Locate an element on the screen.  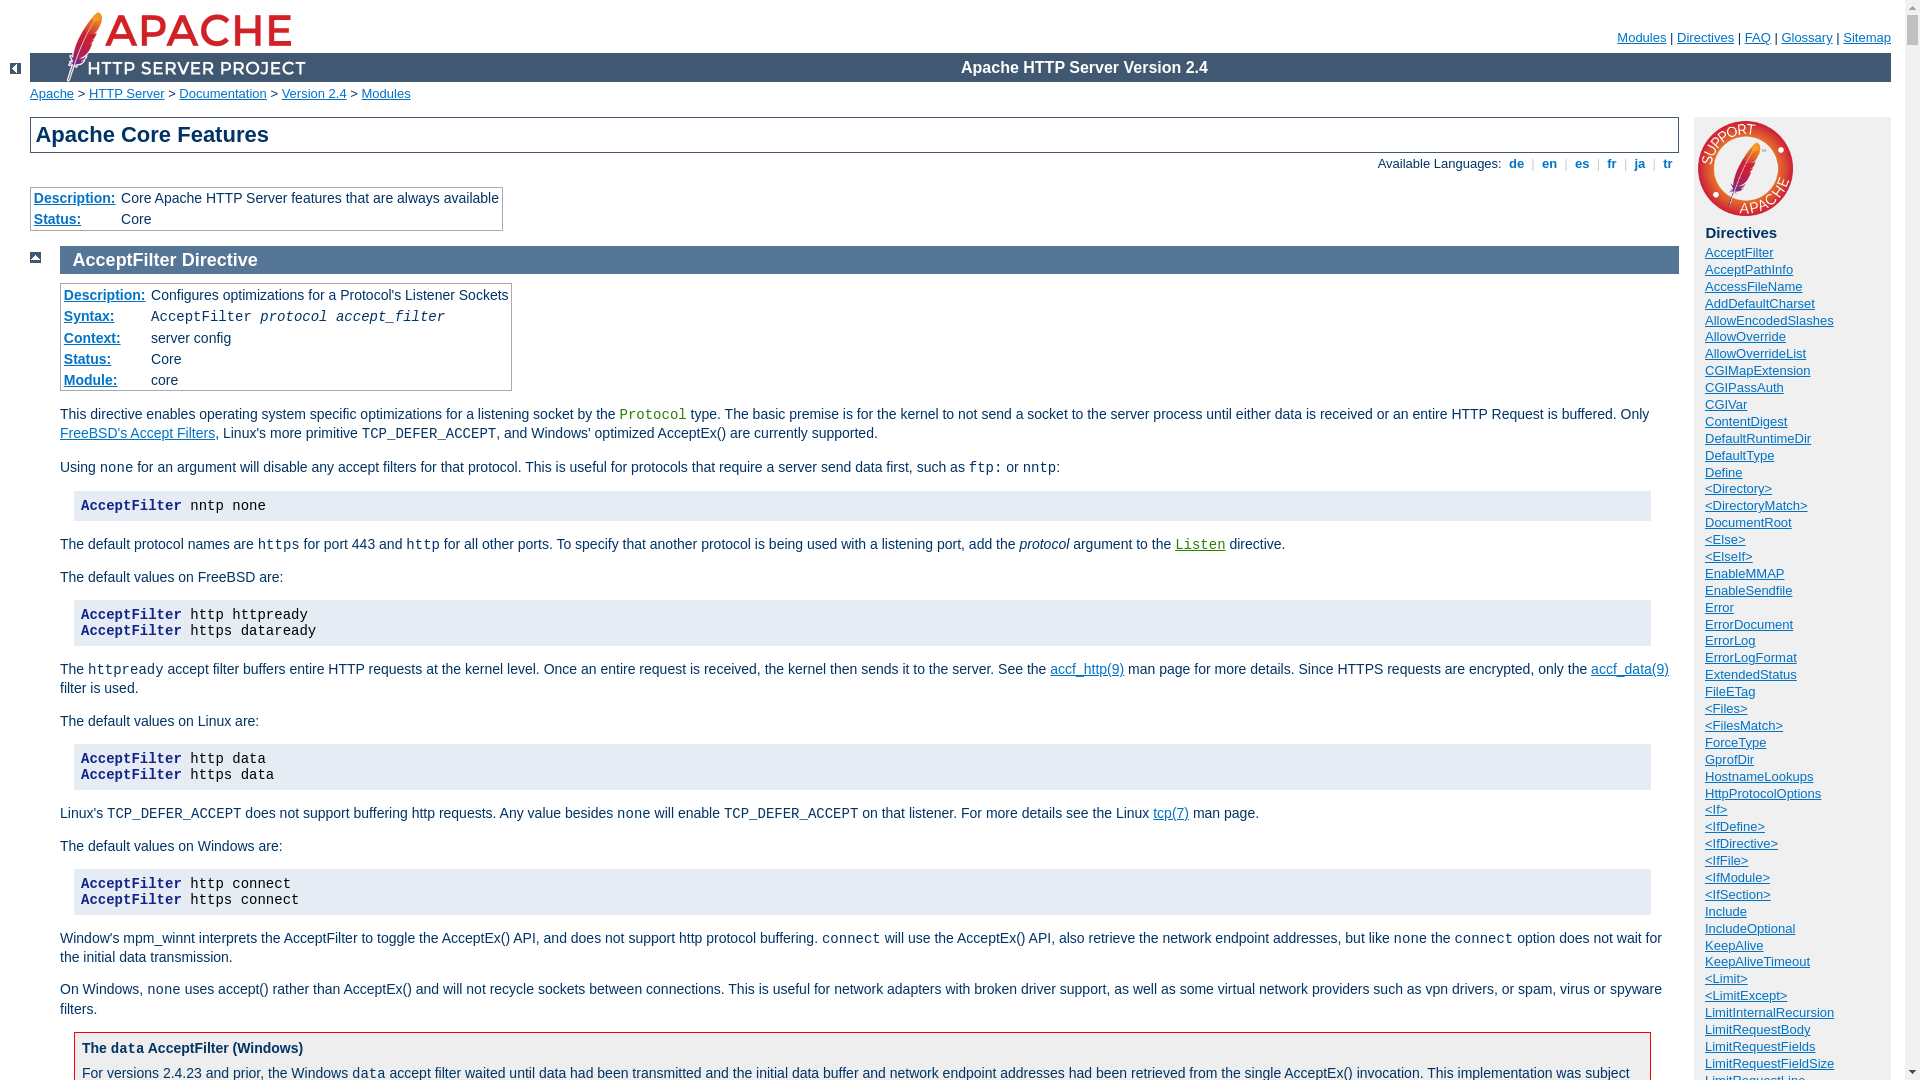
Include is located at coordinates (1726, 912).